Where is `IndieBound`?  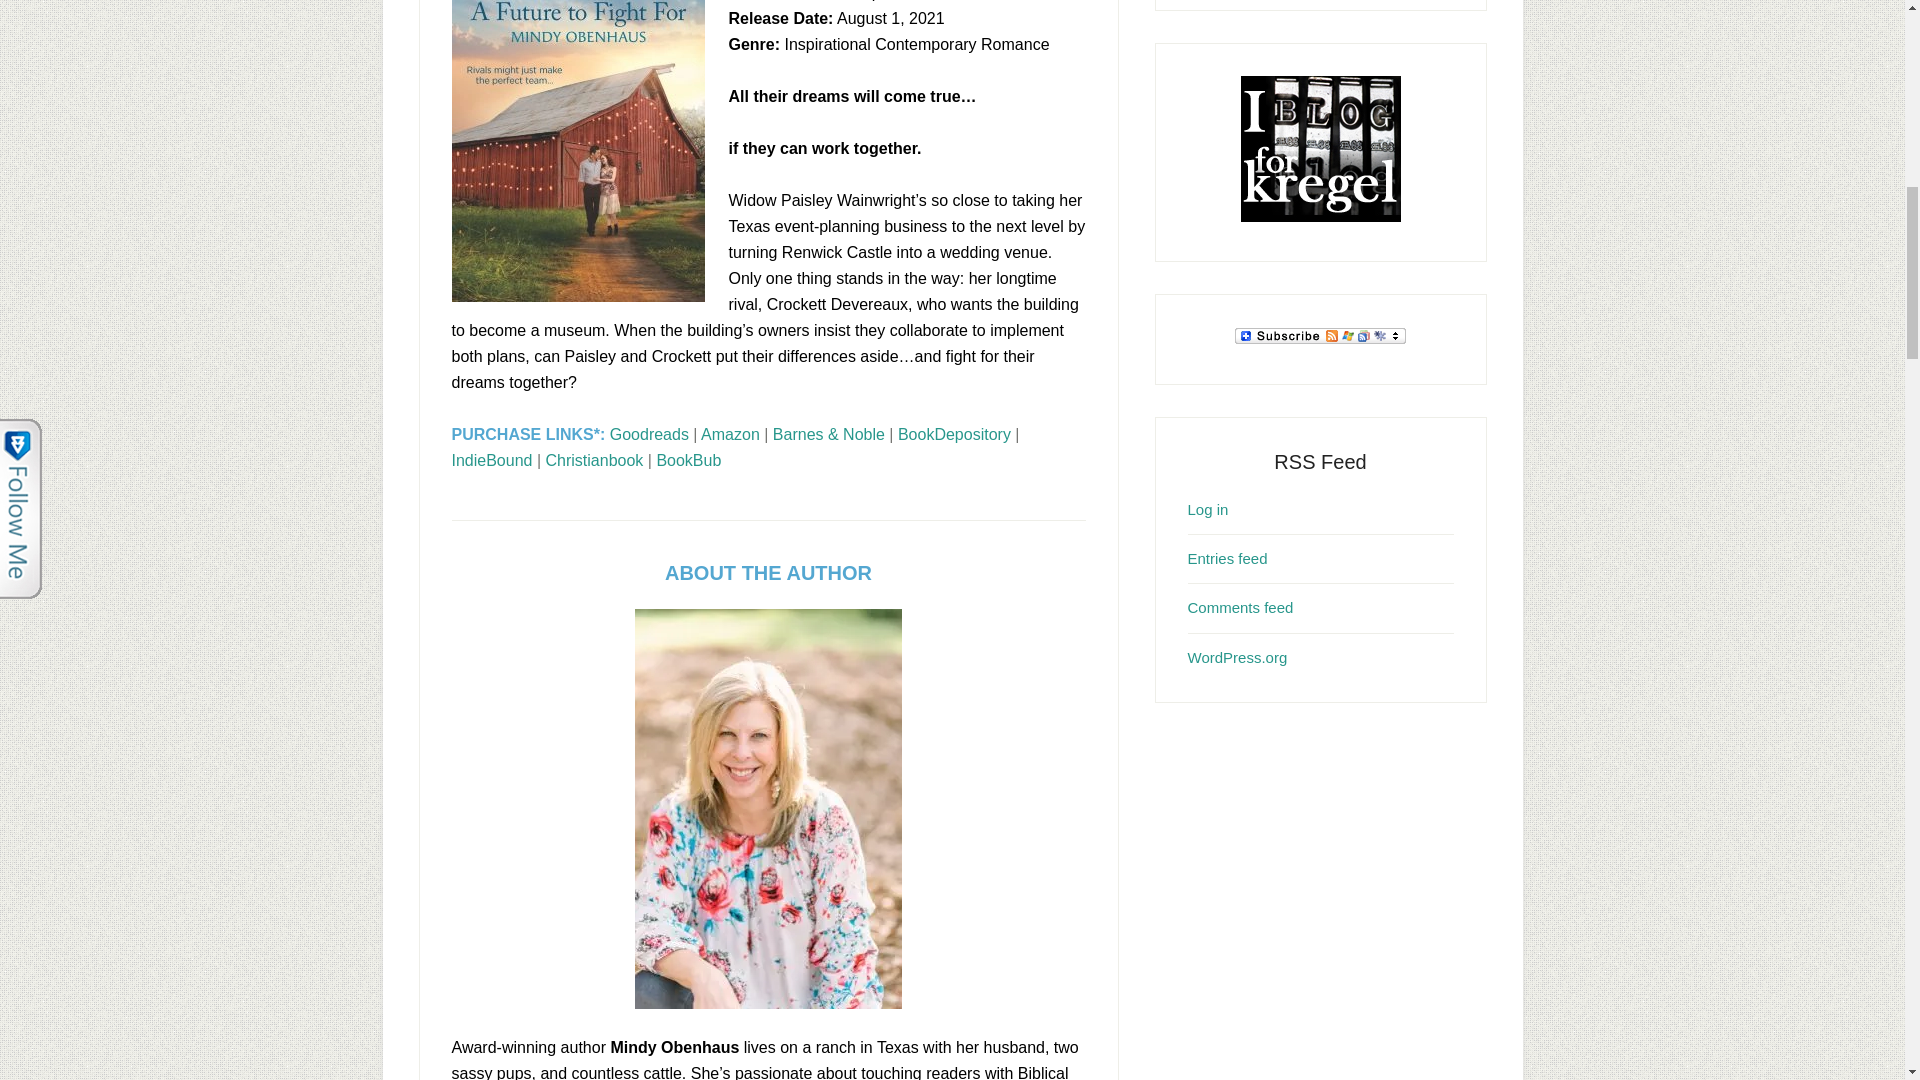 IndieBound is located at coordinates (492, 460).